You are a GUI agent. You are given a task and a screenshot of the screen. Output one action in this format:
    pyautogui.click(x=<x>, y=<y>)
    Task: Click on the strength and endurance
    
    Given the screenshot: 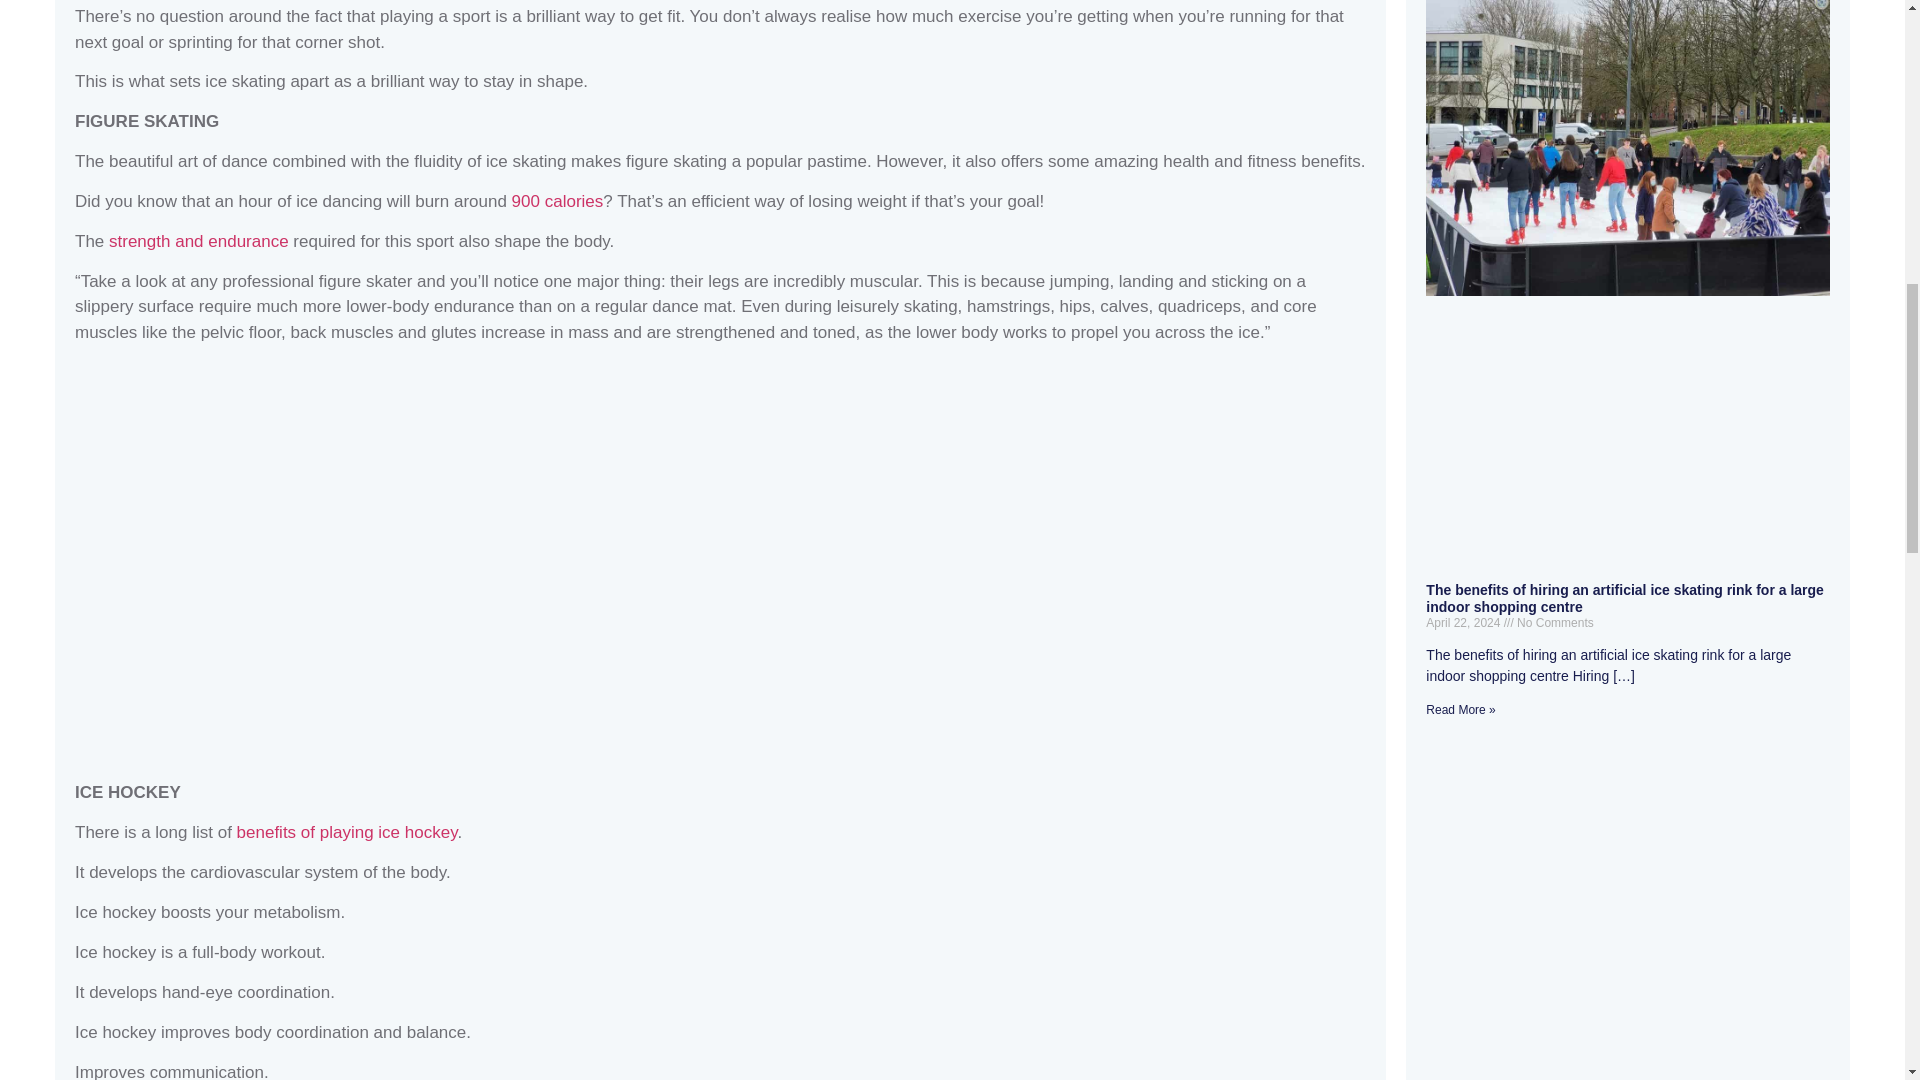 What is the action you would take?
    pyautogui.click(x=199, y=241)
    